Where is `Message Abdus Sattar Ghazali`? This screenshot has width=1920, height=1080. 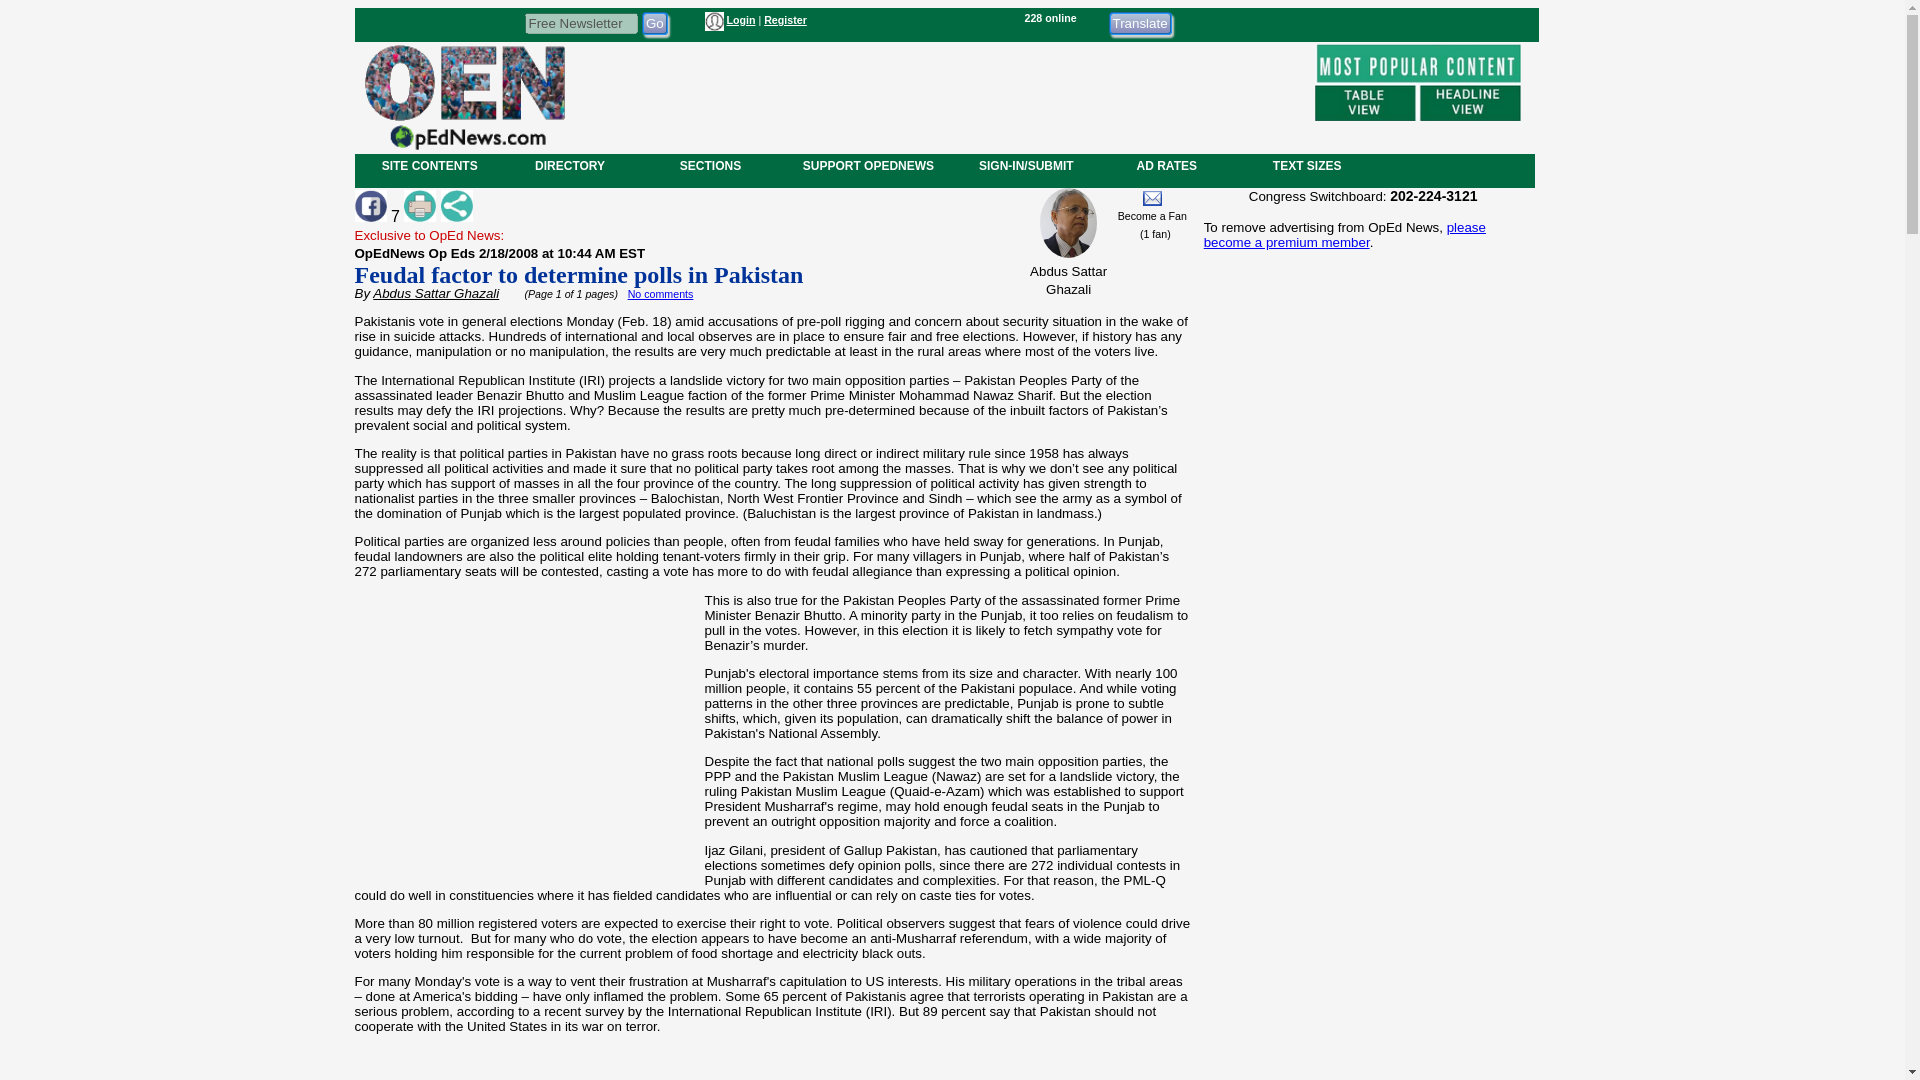
Message Abdus Sattar Ghazali is located at coordinates (1152, 198).